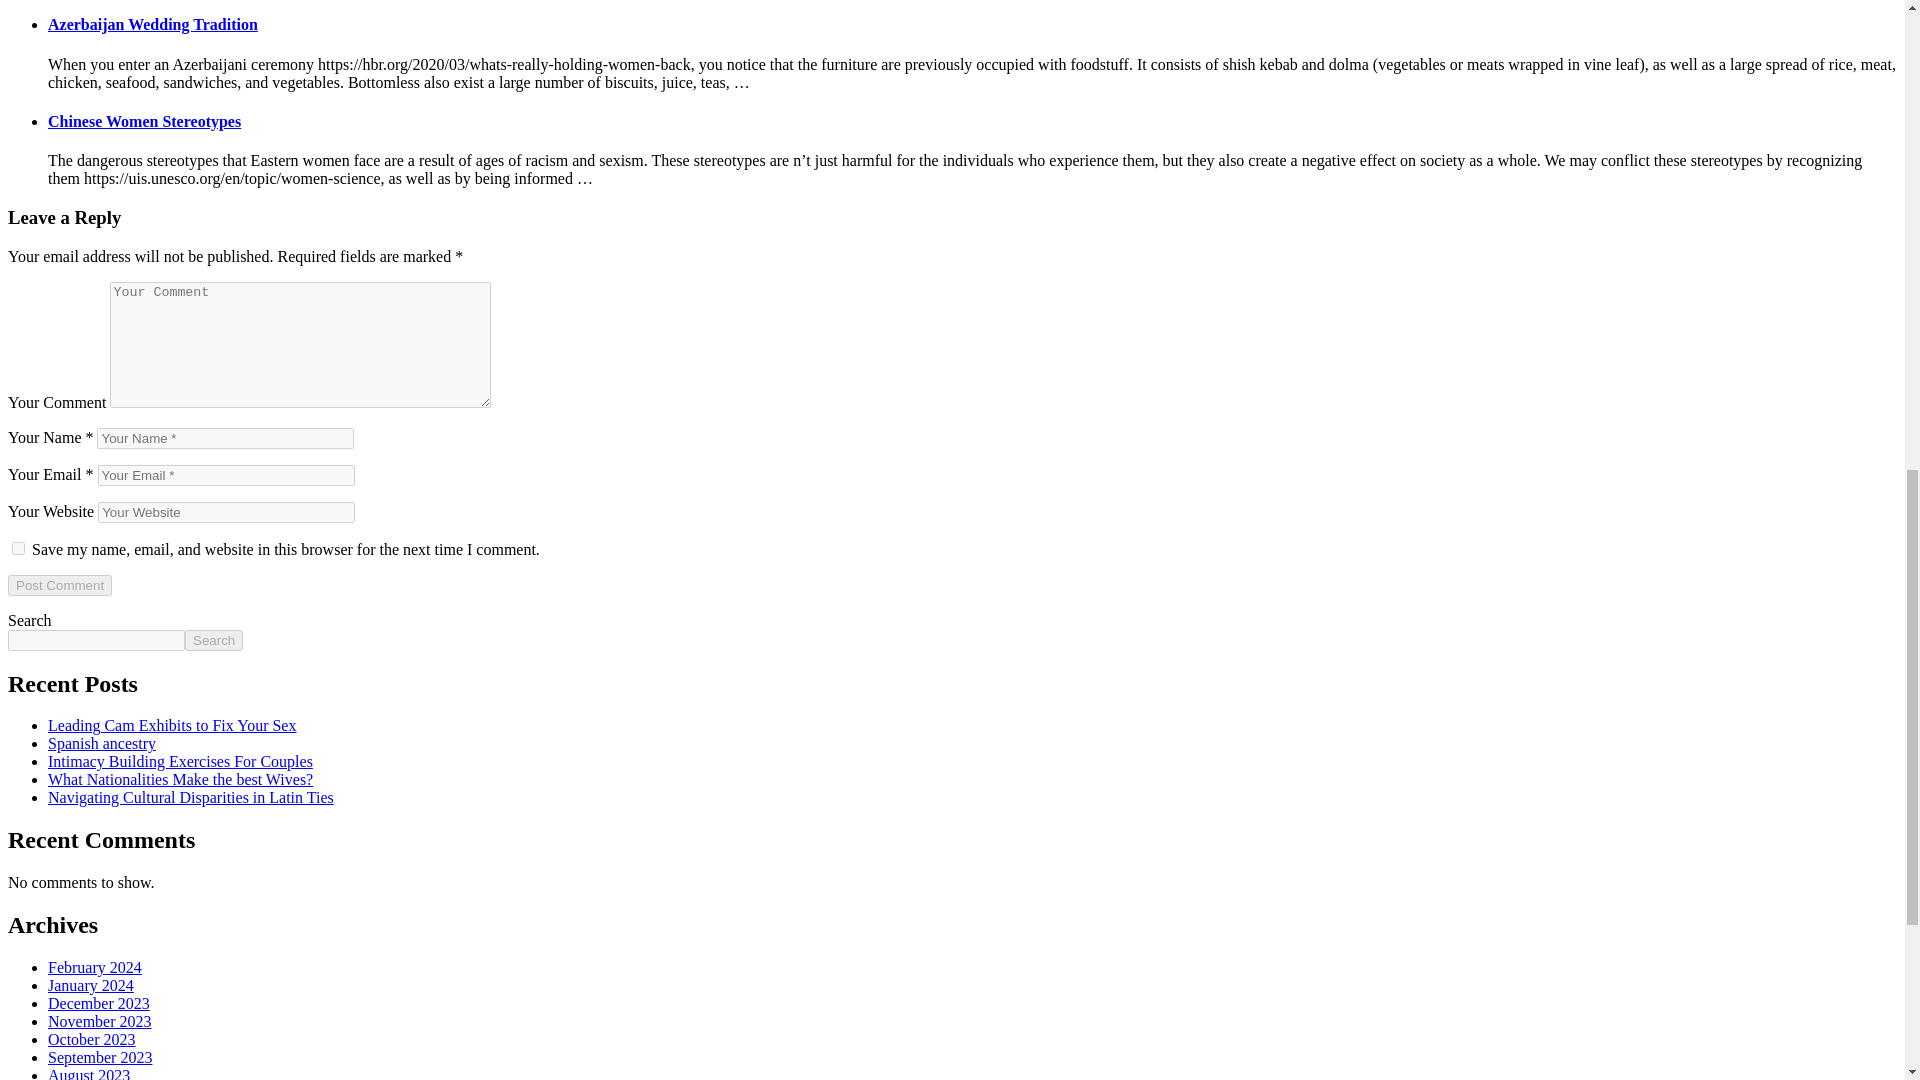 Image resolution: width=1920 pixels, height=1080 pixels. Describe the element at coordinates (100, 1056) in the screenshot. I see `September 2023` at that location.